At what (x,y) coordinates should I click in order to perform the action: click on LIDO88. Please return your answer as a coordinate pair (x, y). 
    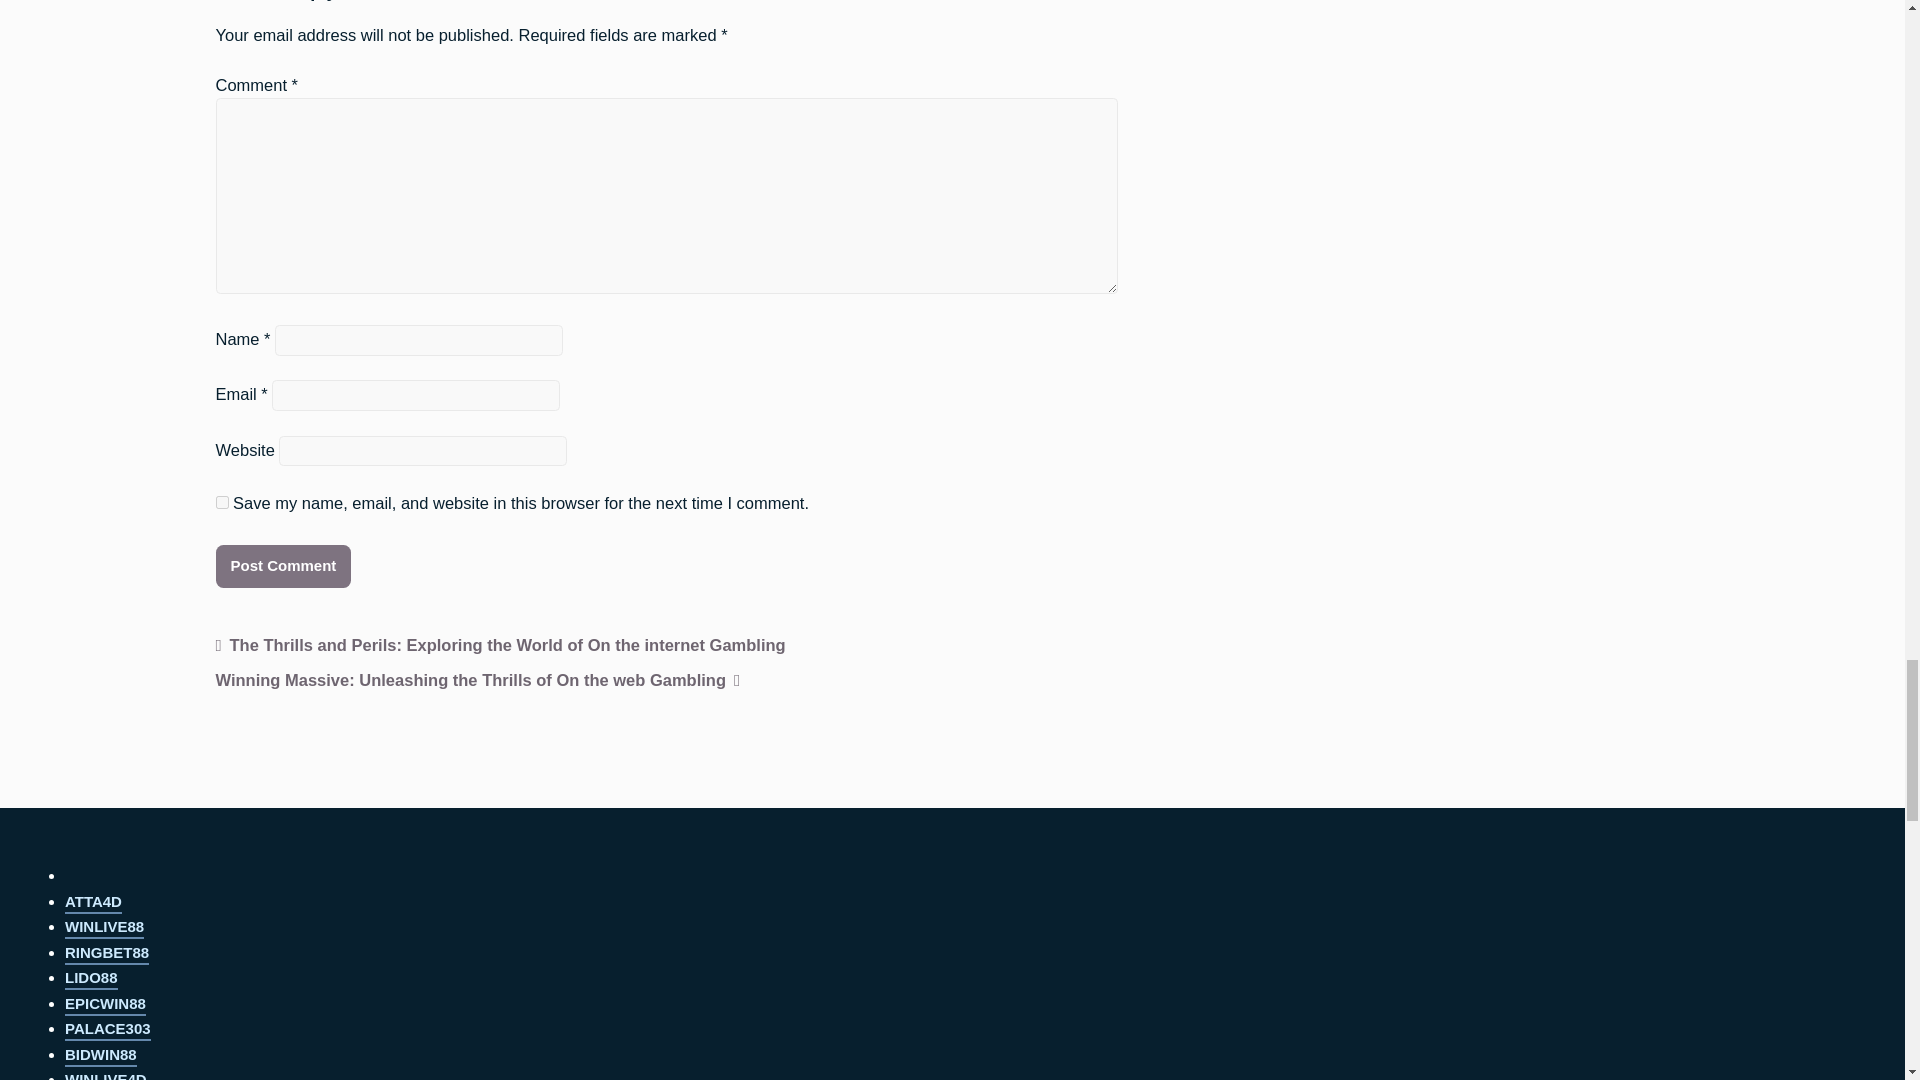
    Looking at the image, I should click on (91, 979).